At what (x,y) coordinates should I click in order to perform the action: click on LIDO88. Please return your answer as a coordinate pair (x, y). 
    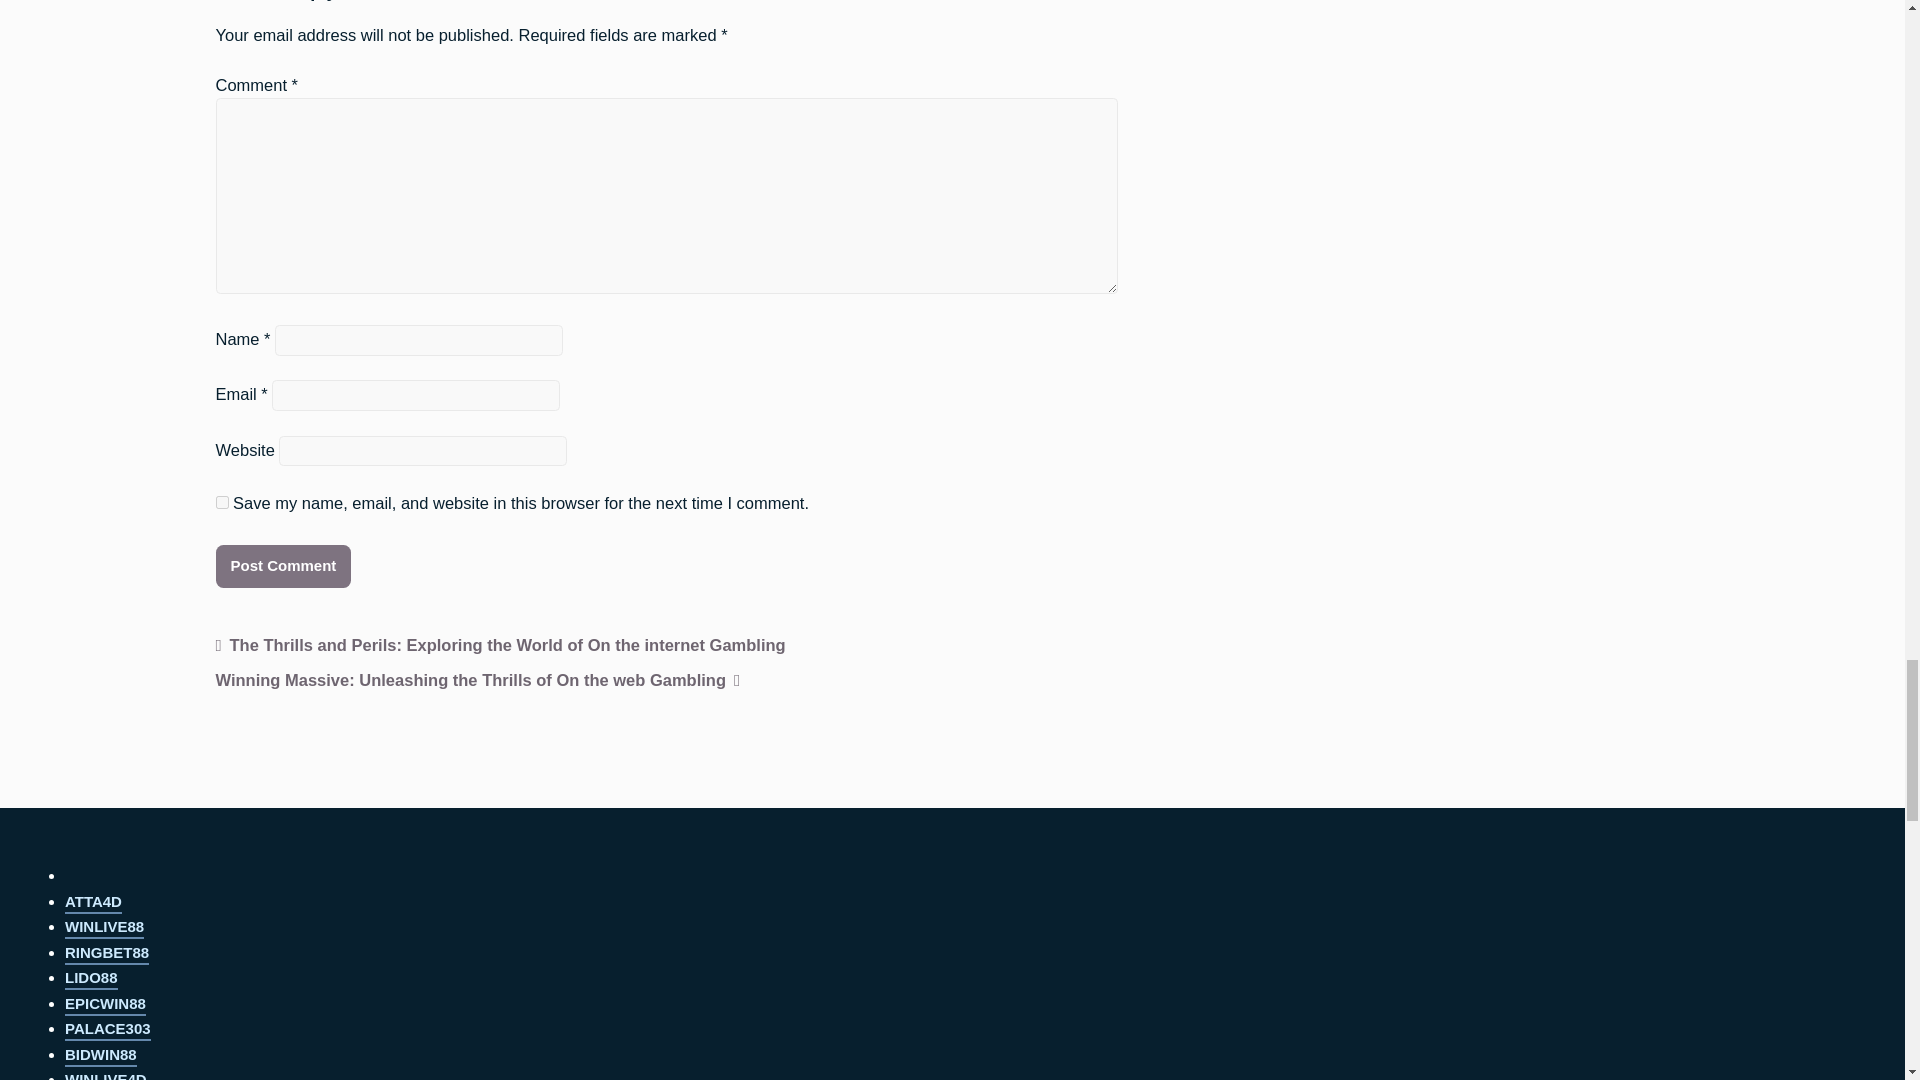
    Looking at the image, I should click on (91, 979).